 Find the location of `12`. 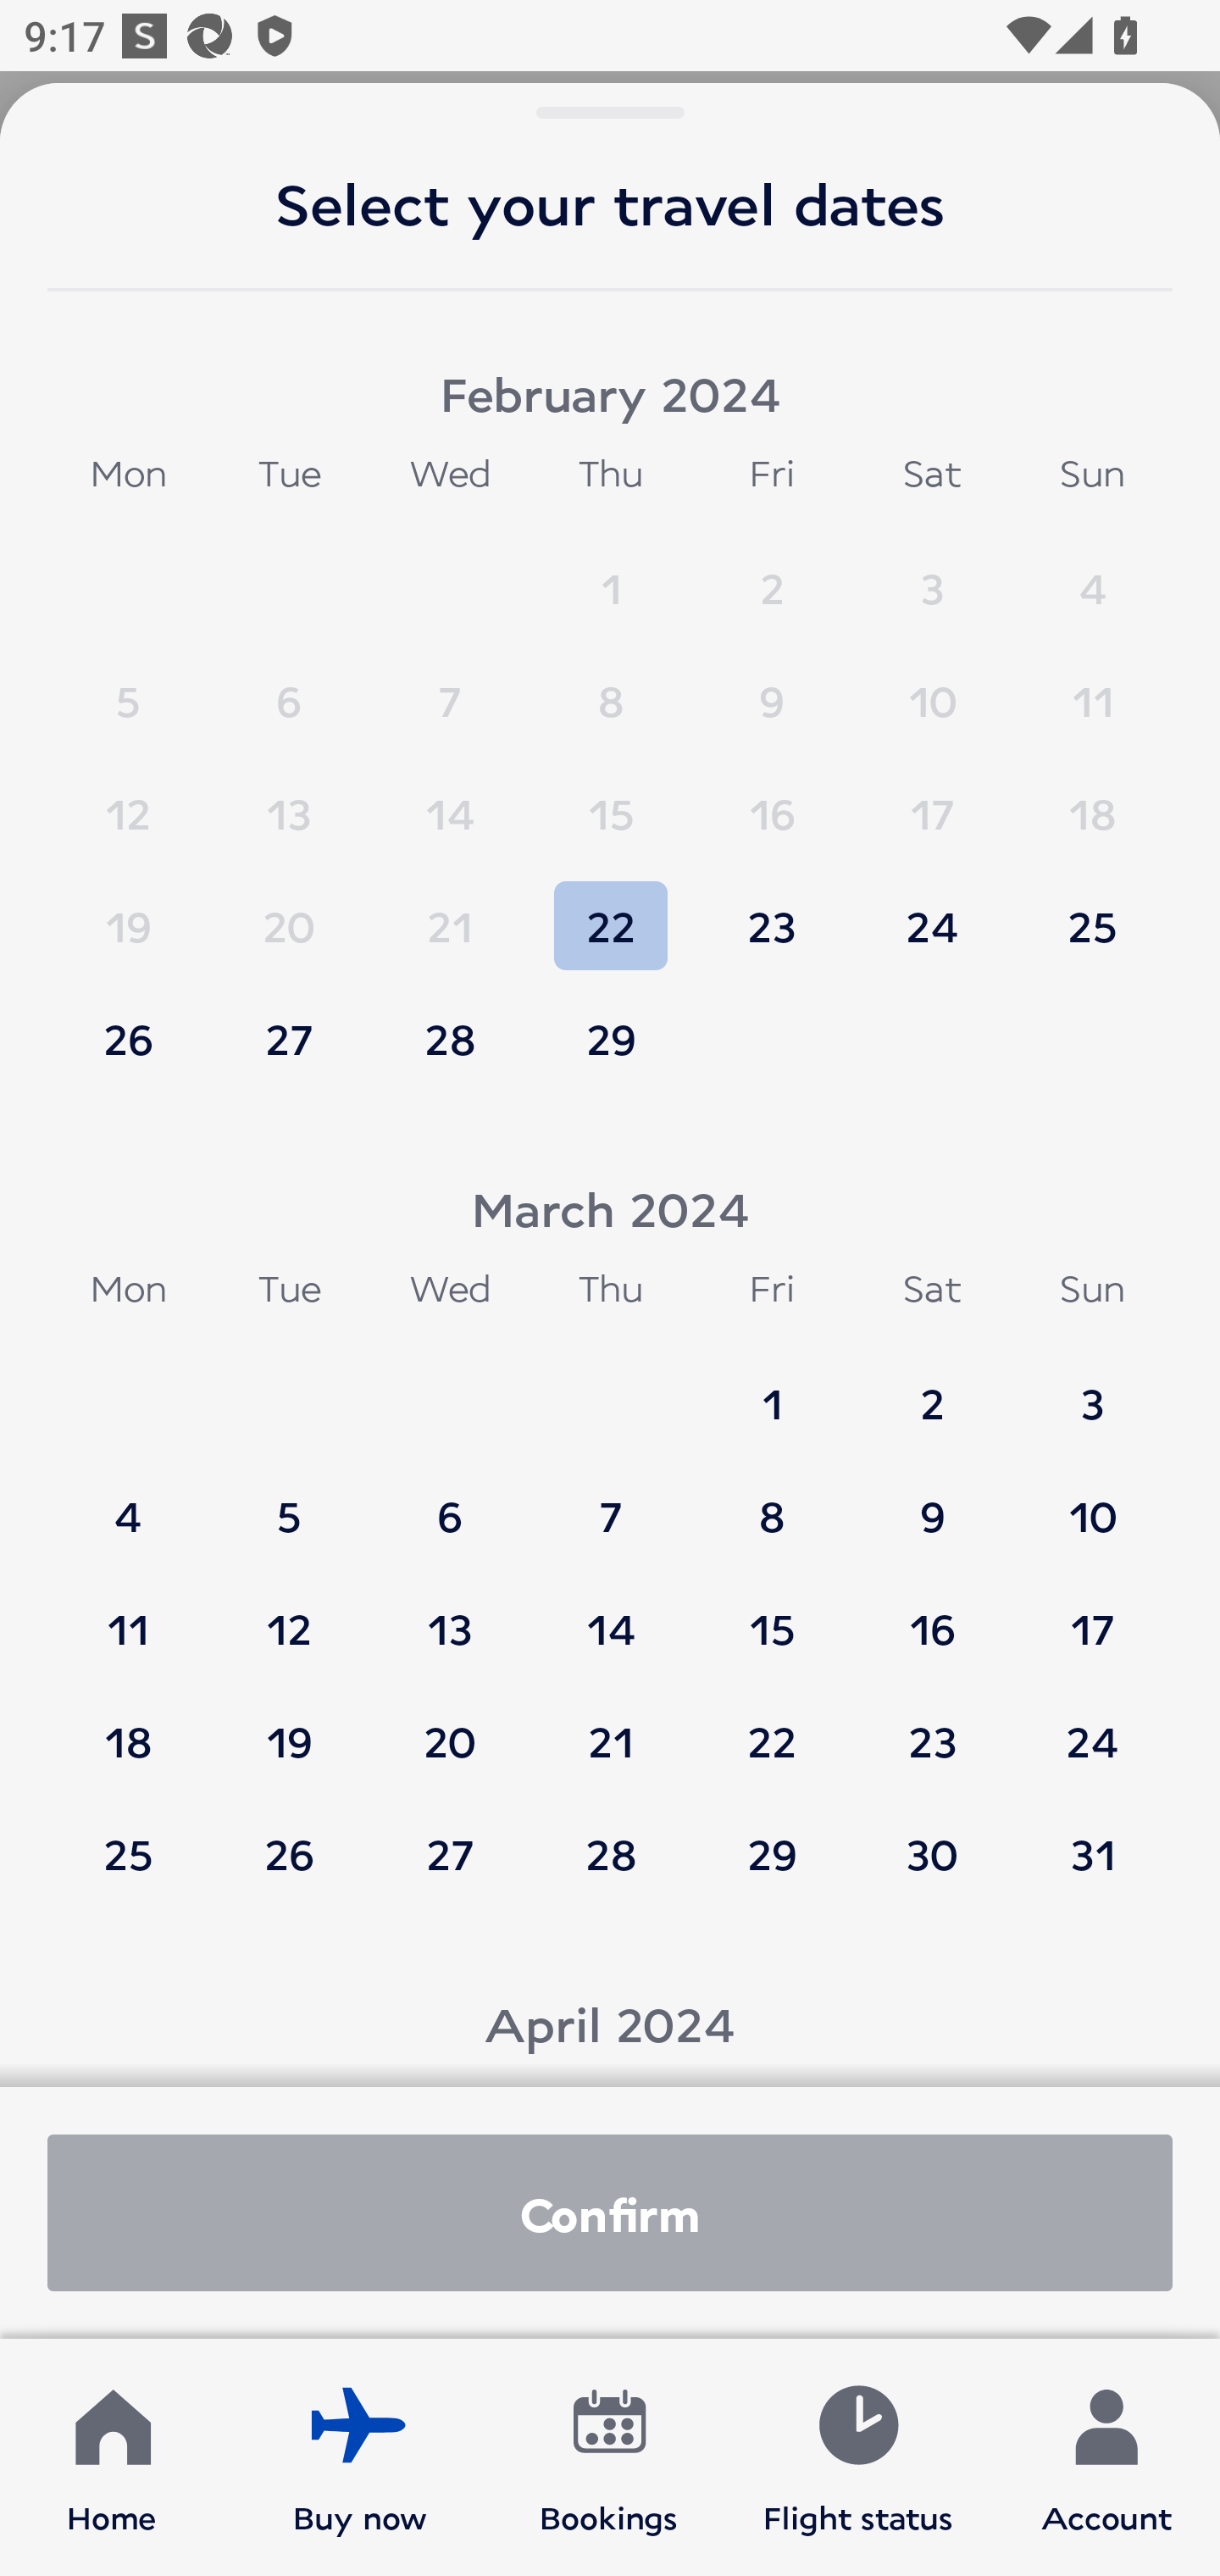

12 is located at coordinates (128, 798).